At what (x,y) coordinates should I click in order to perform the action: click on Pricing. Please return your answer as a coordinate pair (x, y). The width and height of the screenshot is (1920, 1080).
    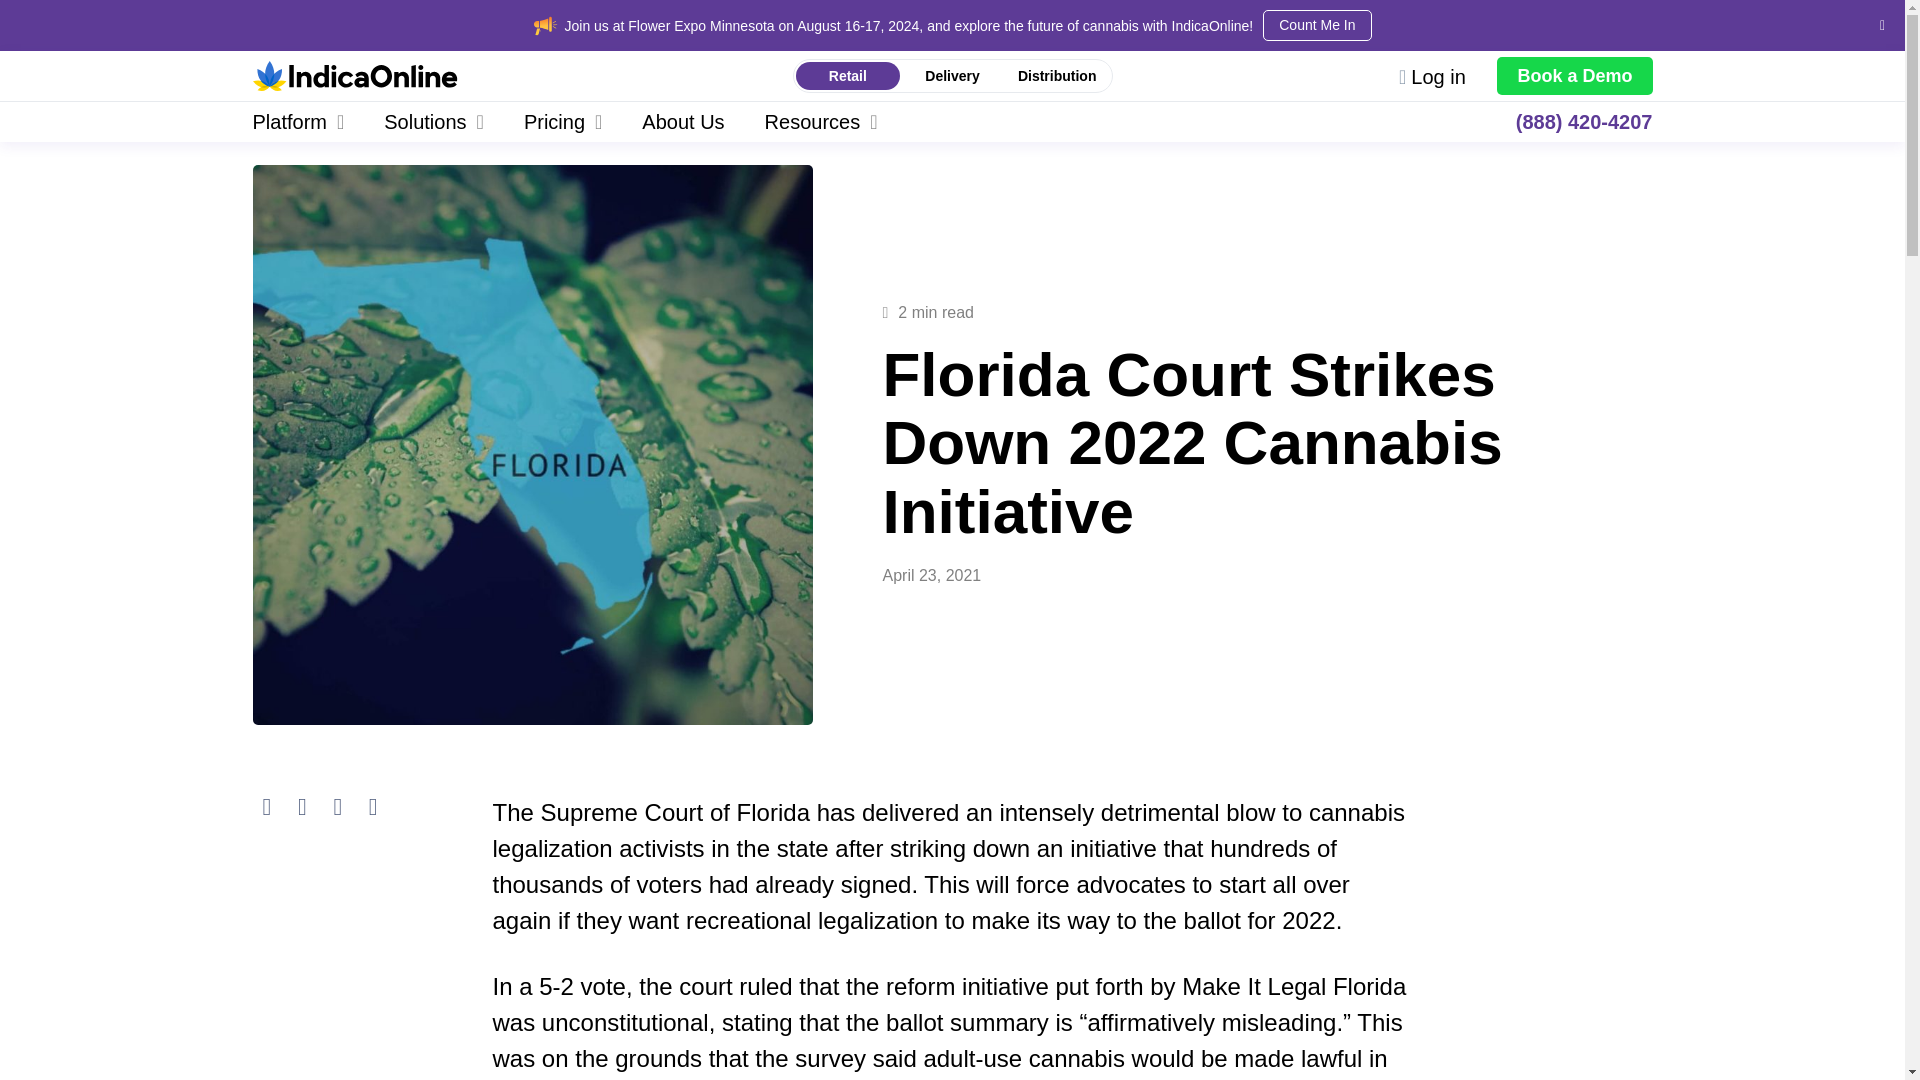
    Looking at the image, I should click on (562, 121).